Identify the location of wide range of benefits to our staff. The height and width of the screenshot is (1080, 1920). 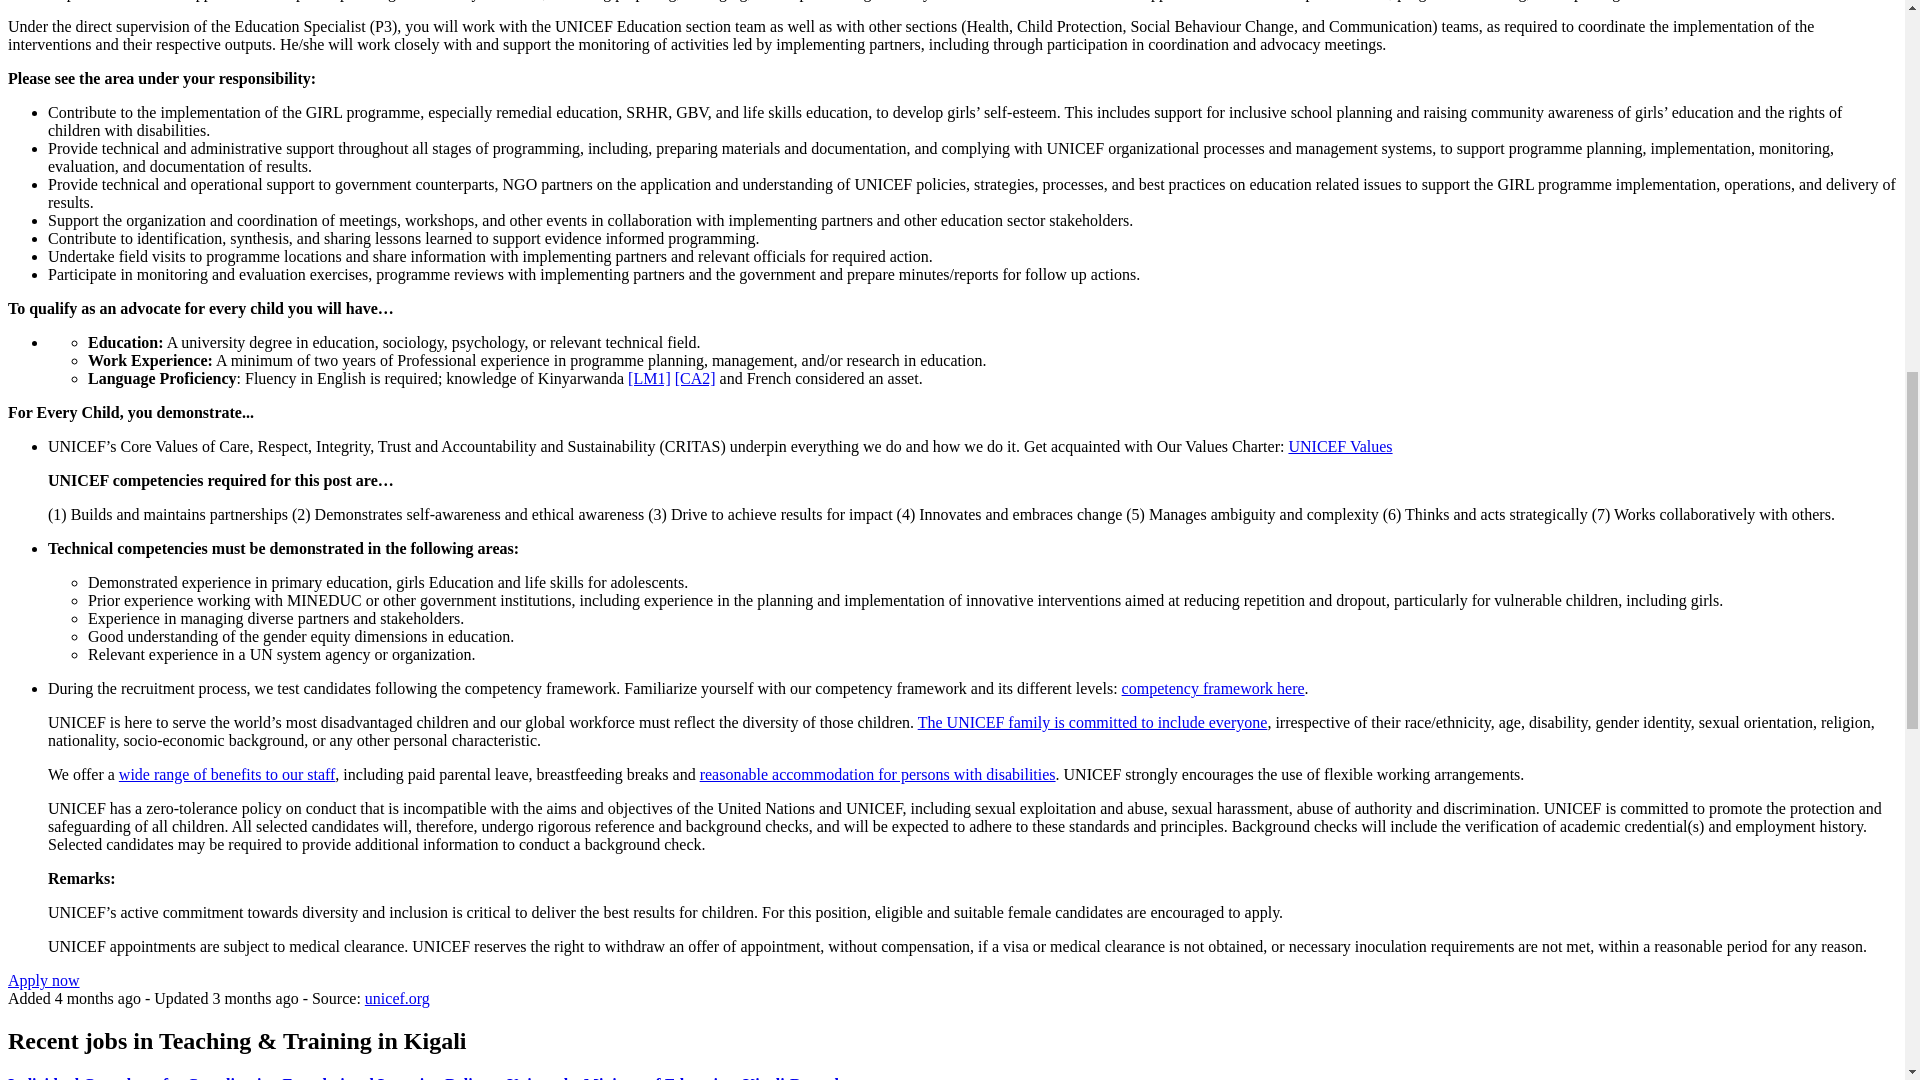
(228, 774).